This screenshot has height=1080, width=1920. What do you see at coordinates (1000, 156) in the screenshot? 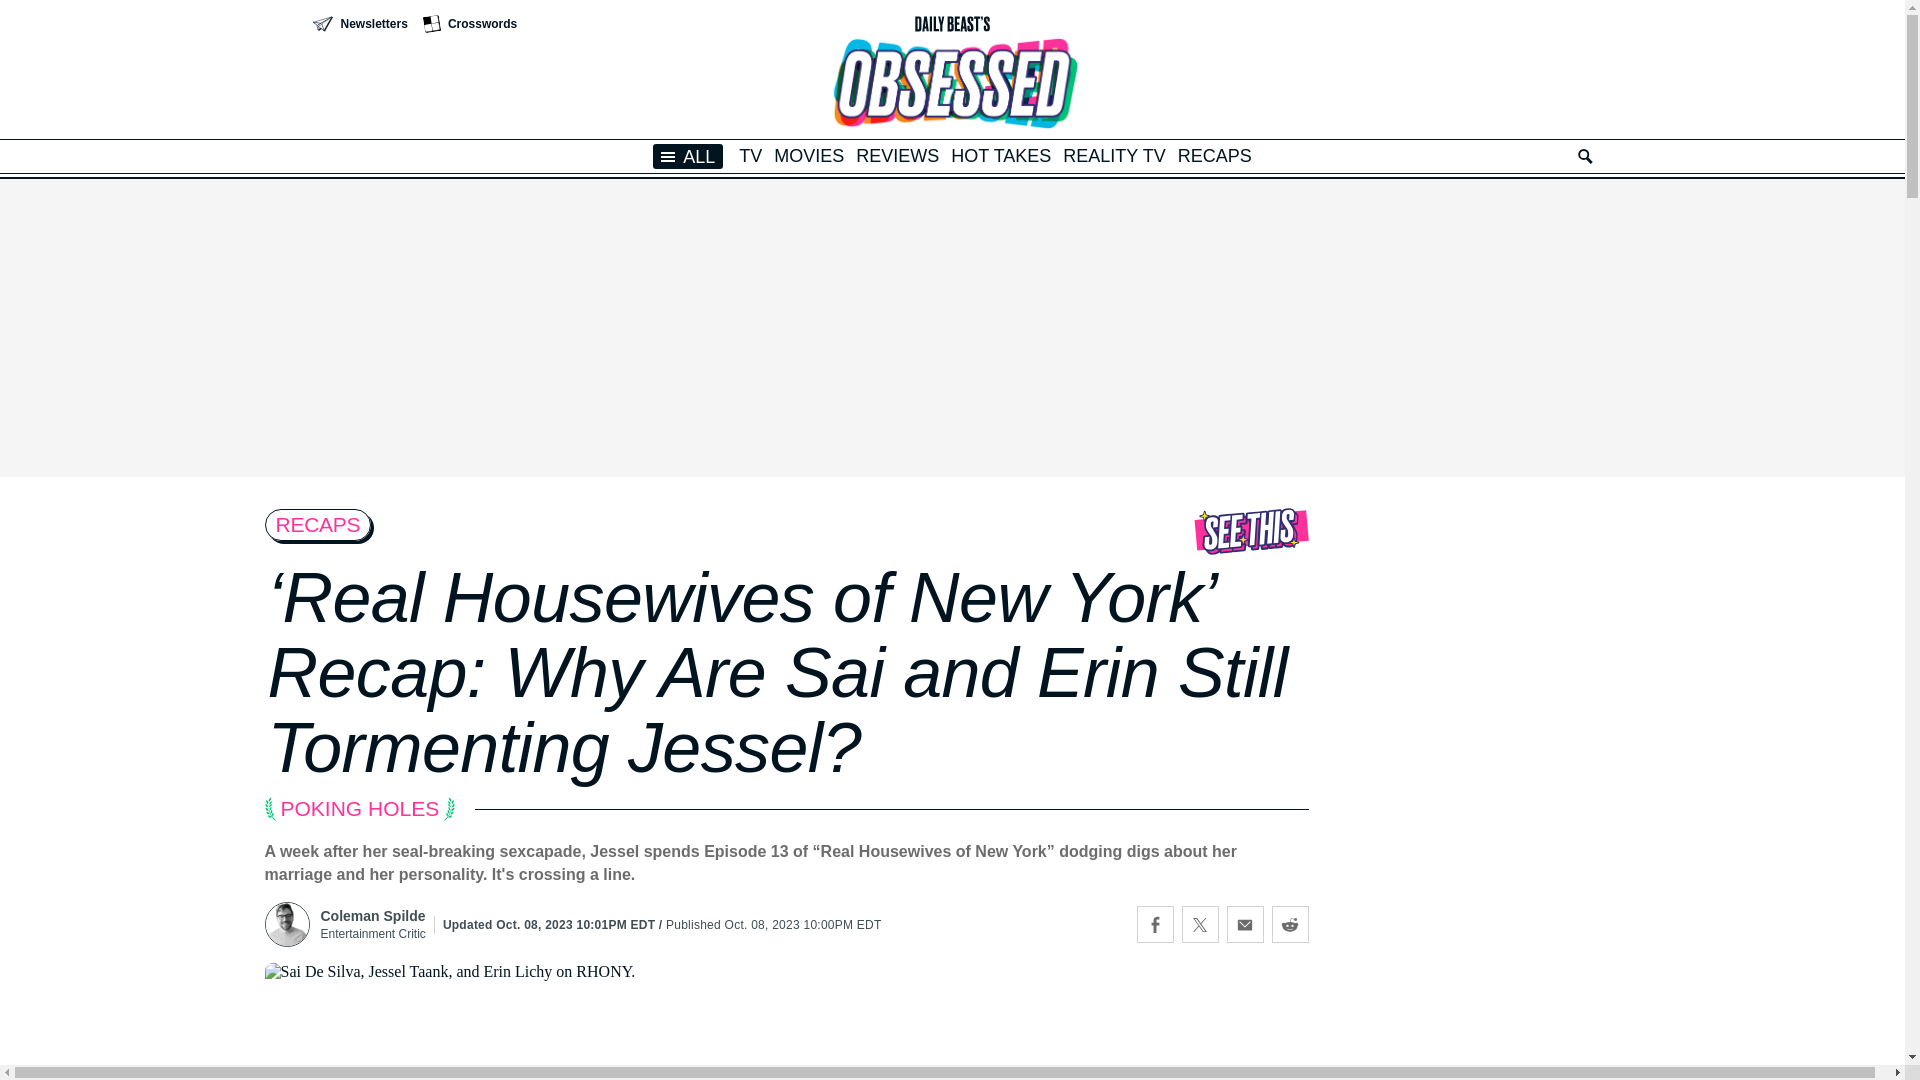
I see `HOT TAKES` at bounding box center [1000, 156].